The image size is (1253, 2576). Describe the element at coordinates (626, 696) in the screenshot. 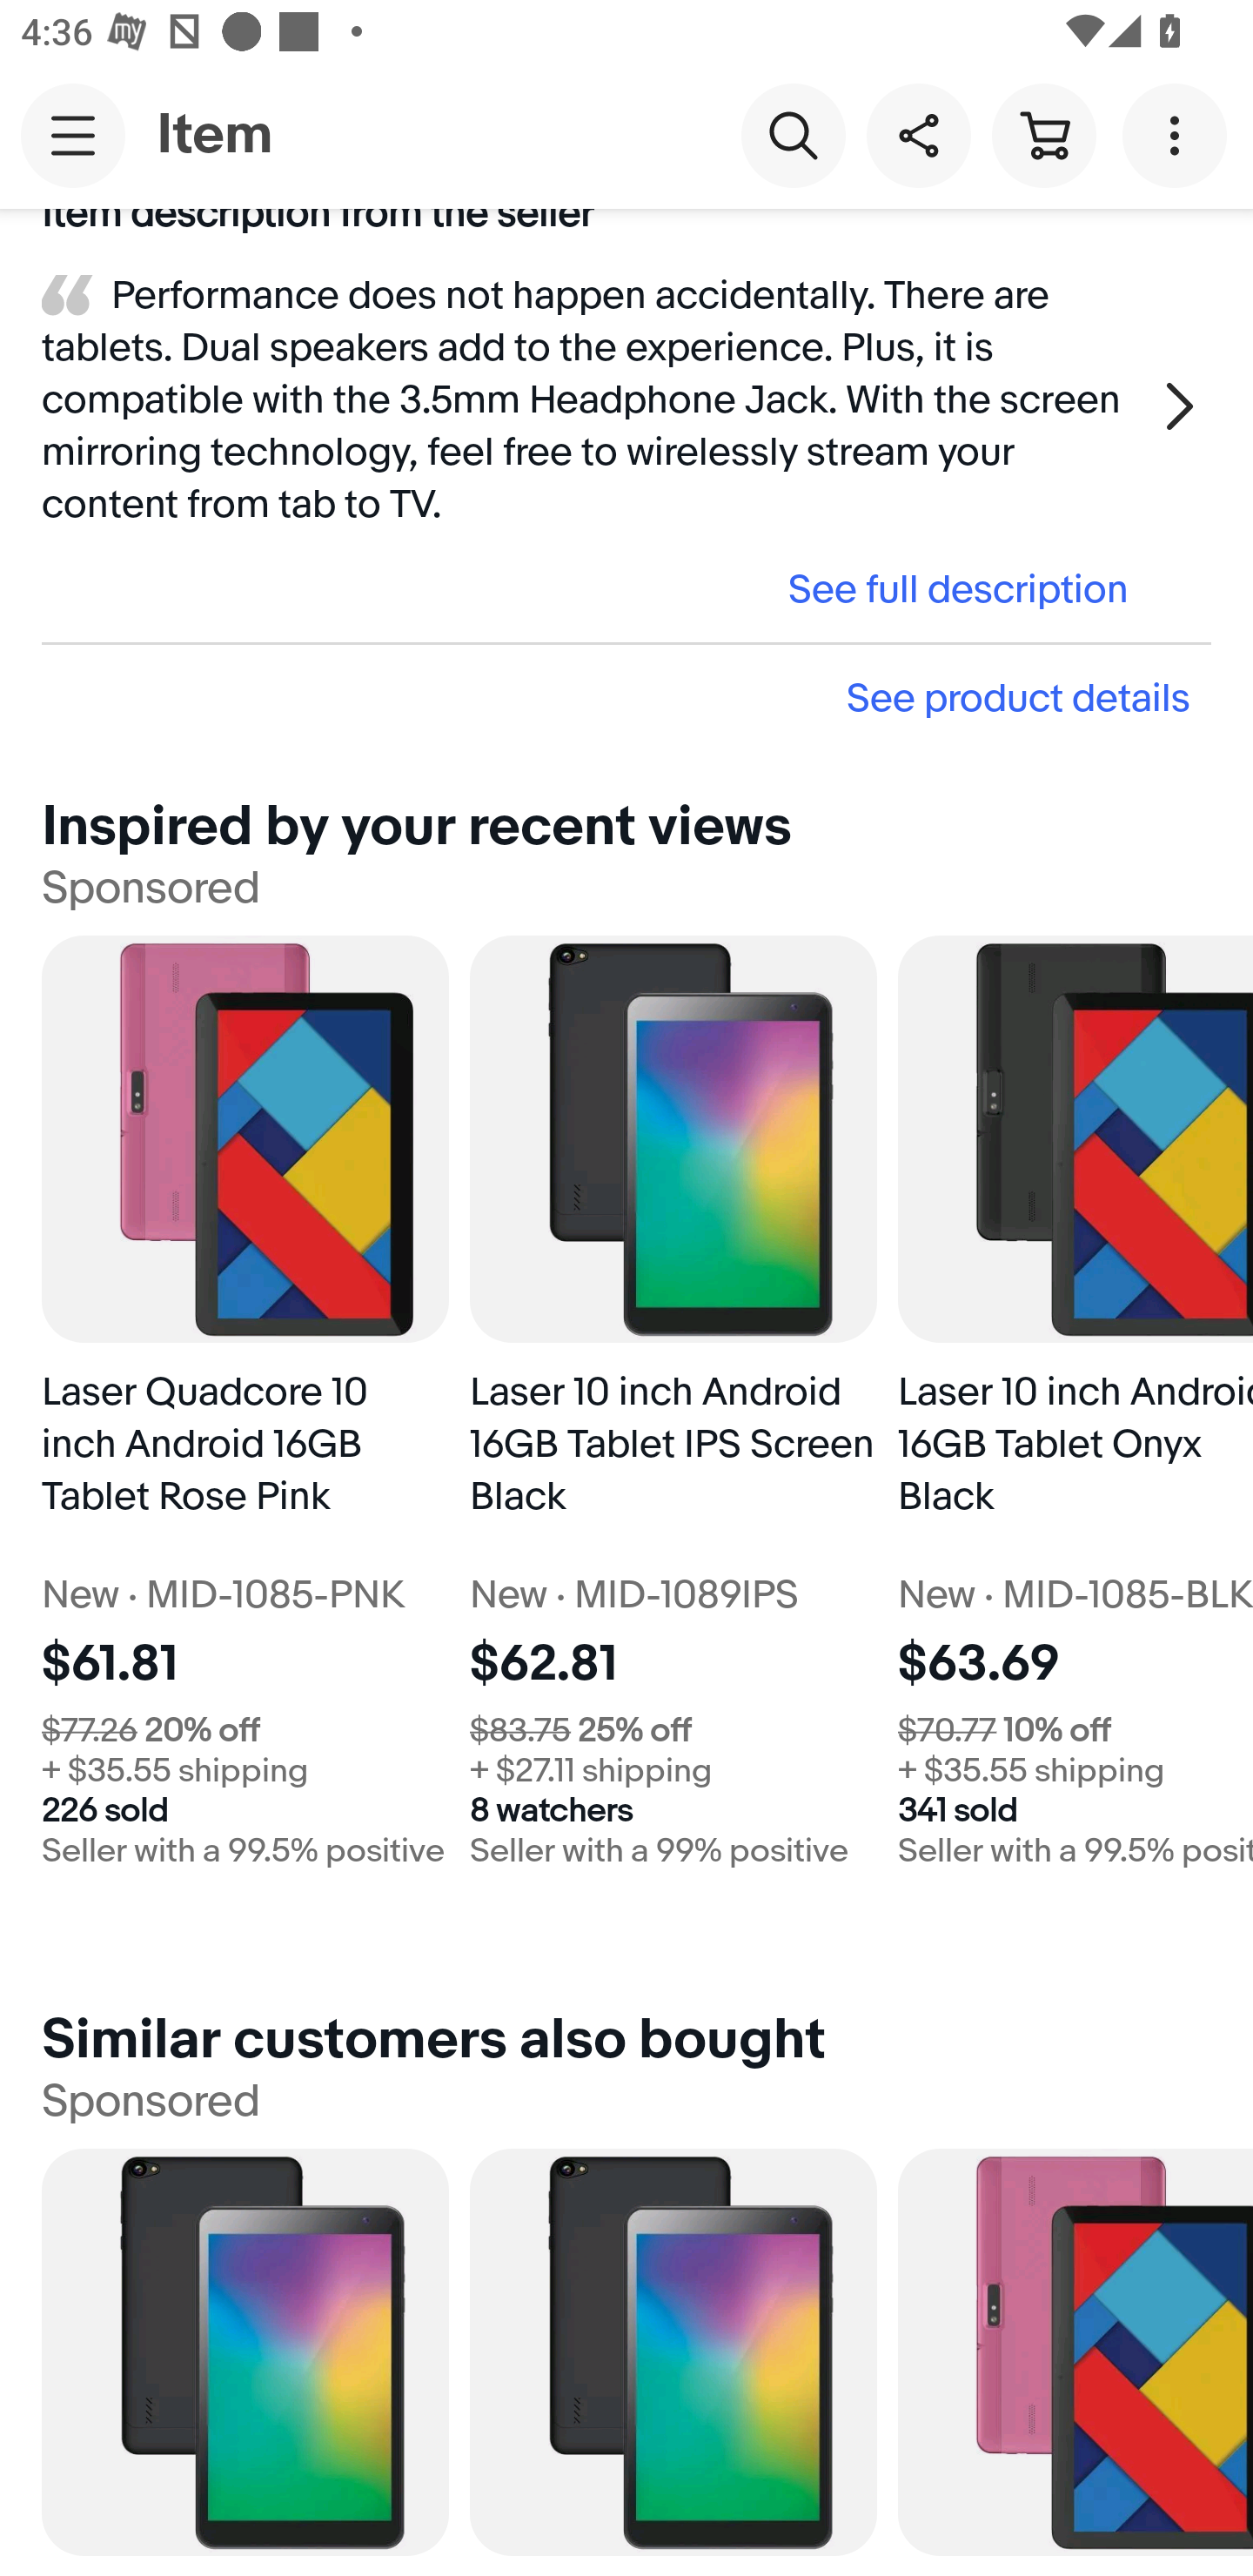

I see `See product details` at that location.